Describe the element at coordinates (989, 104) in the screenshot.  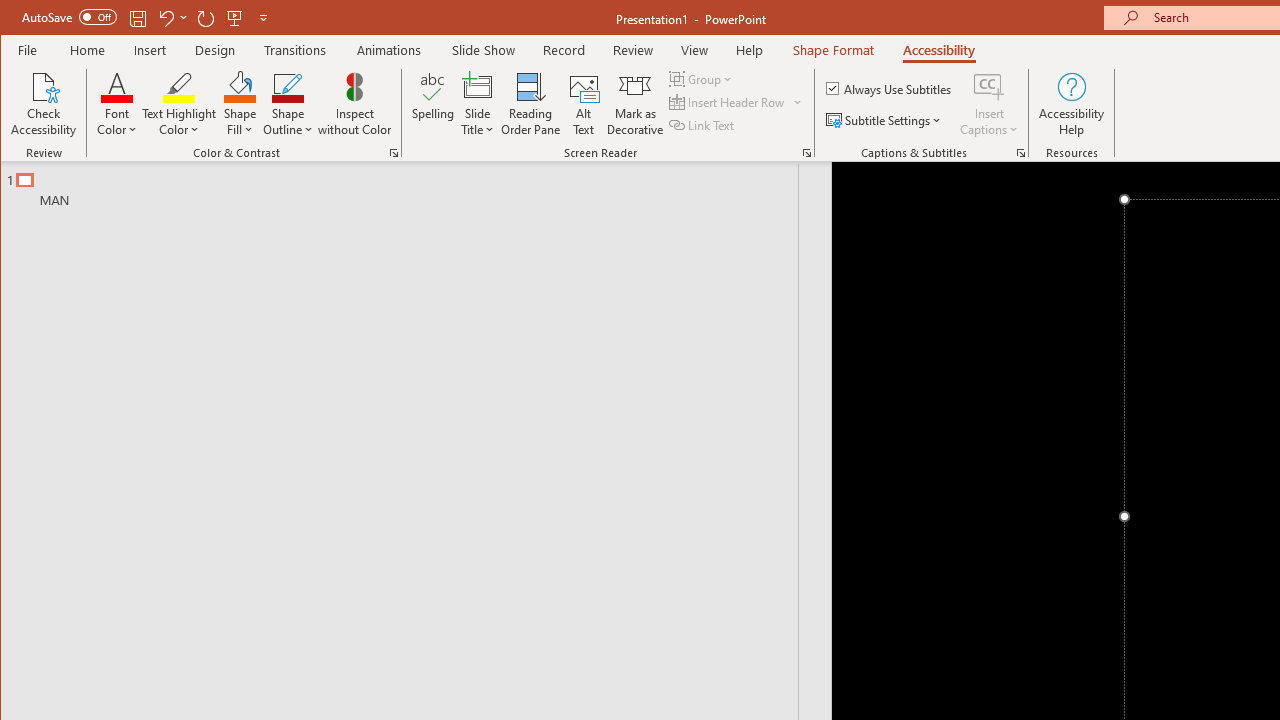
I see `Insert Captions` at that location.